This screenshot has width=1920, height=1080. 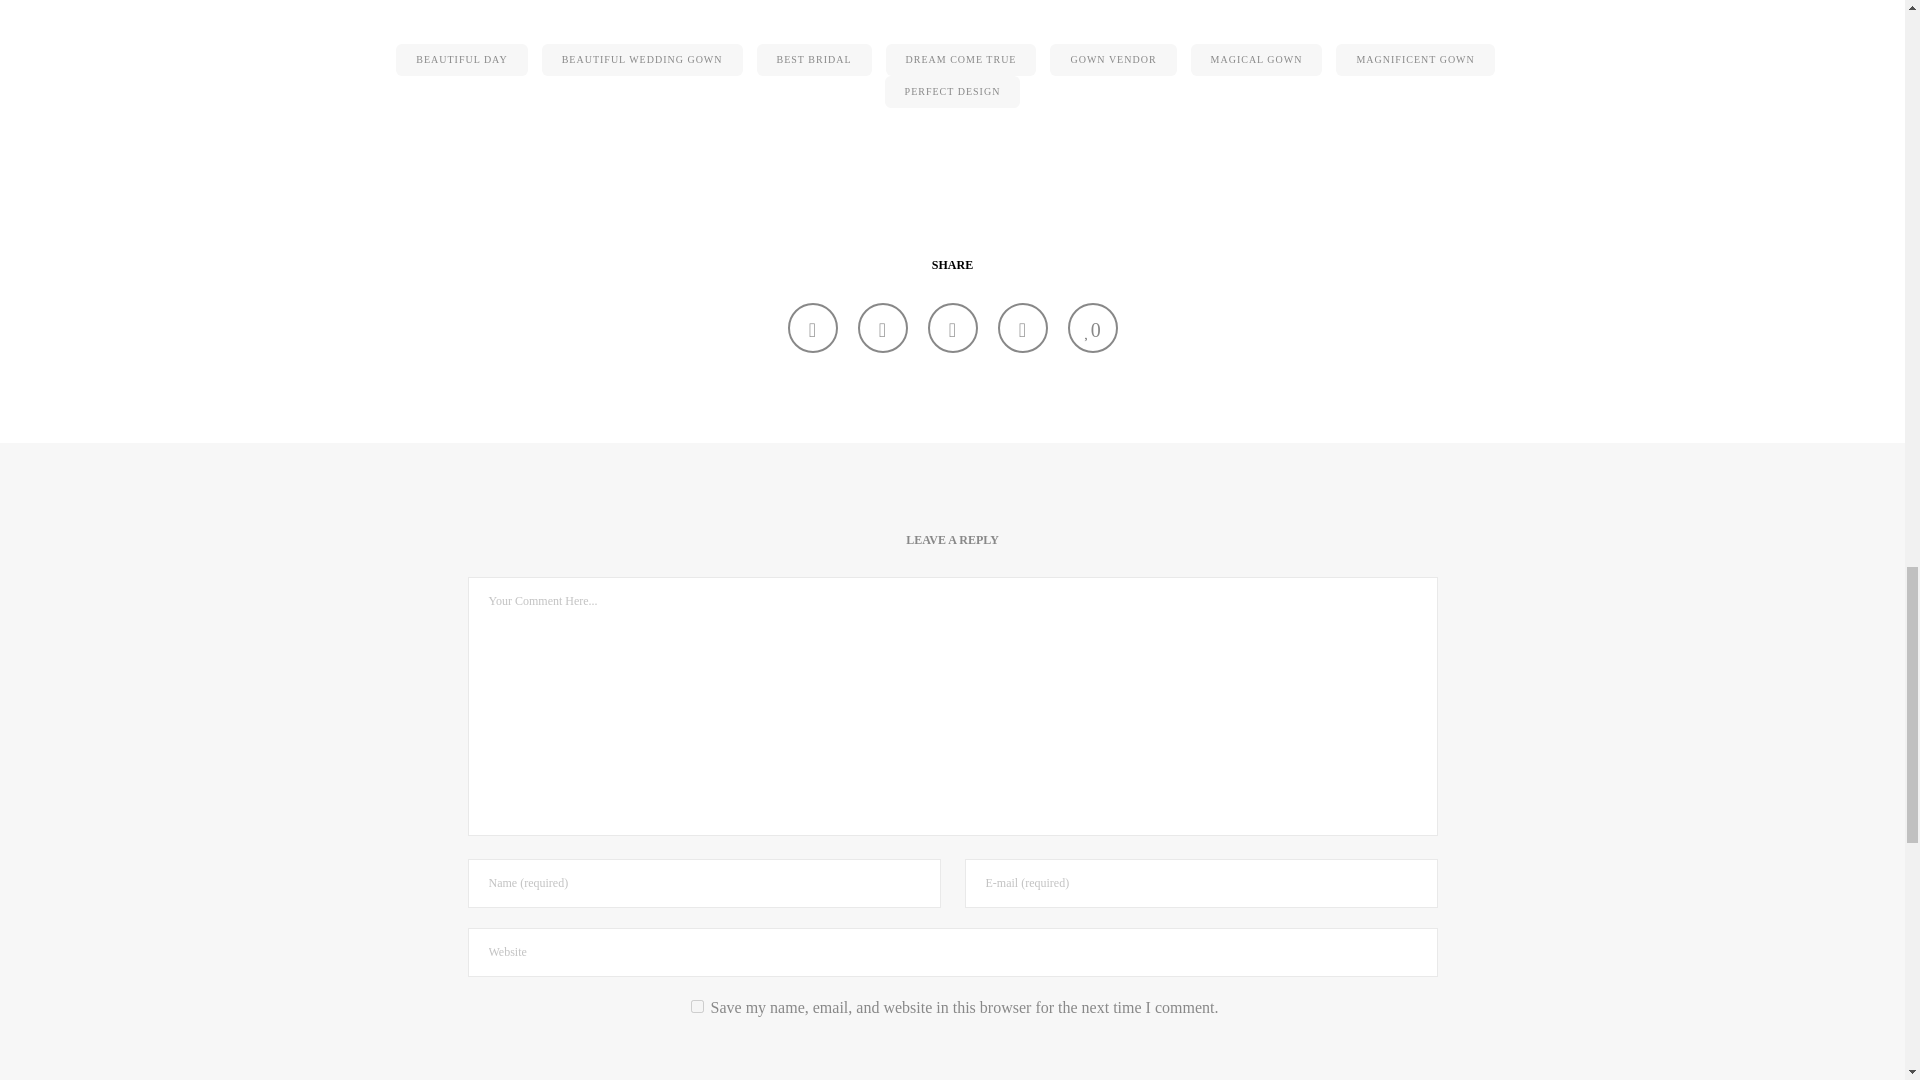 What do you see at coordinates (953, 92) in the screenshot?
I see `PERFECT DESIGN` at bounding box center [953, 92].